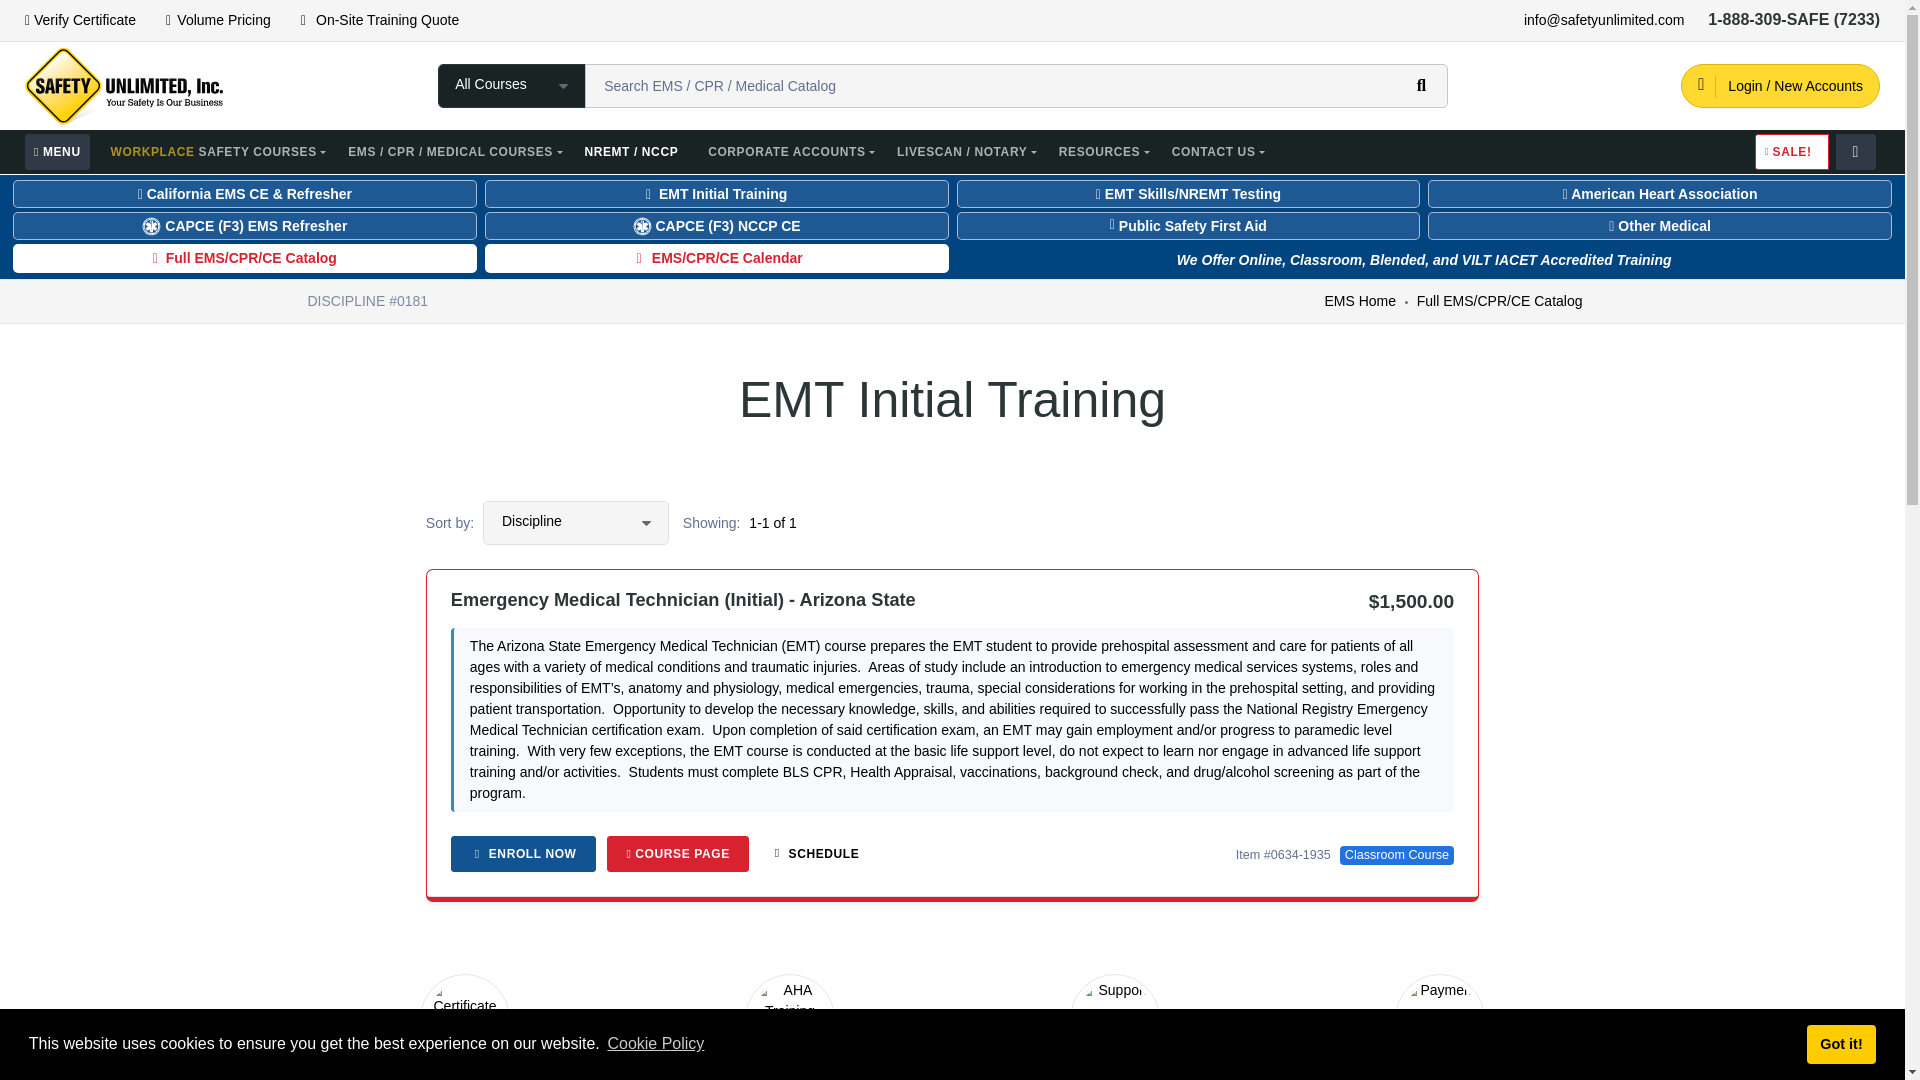  What do you see at coordinates (378, 20) in the screenshot?
I see `On-Site Training Quote` at bounding box center [378, 20].